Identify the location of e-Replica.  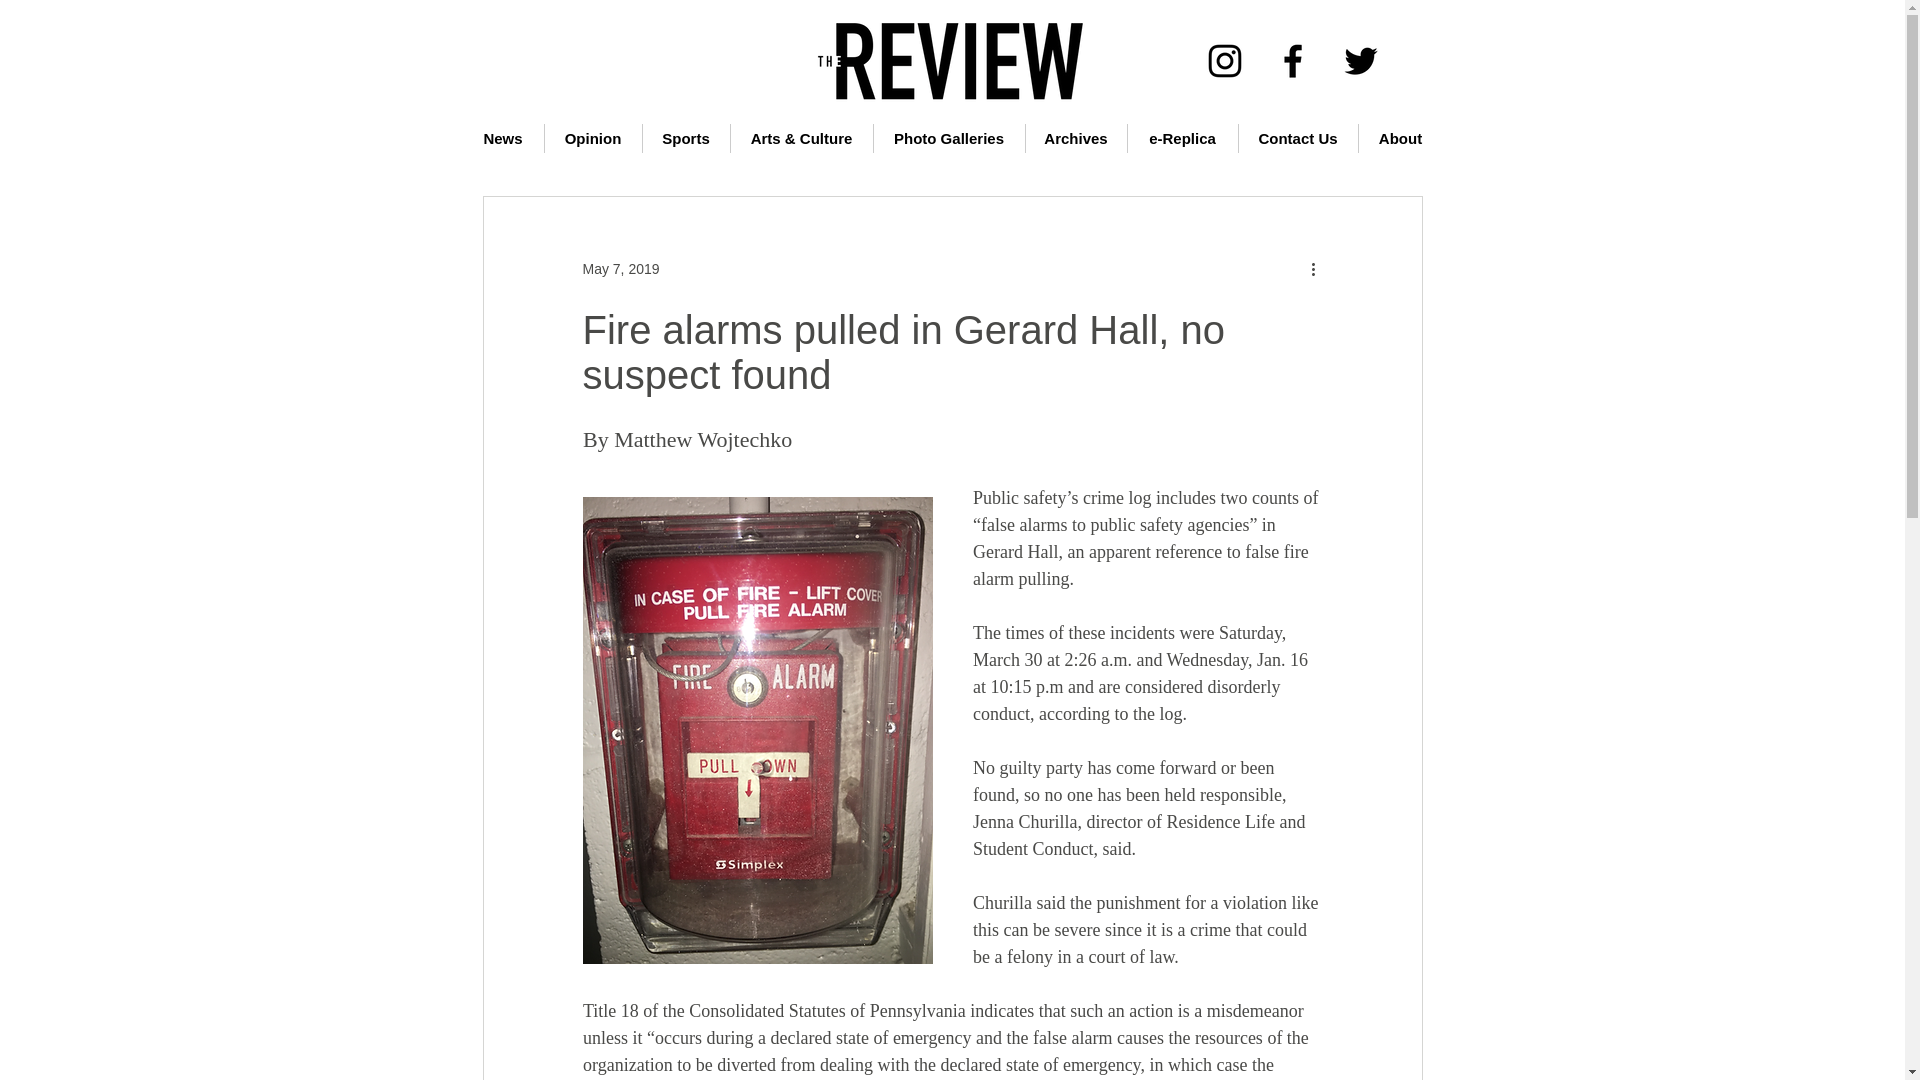
(1183, 138).